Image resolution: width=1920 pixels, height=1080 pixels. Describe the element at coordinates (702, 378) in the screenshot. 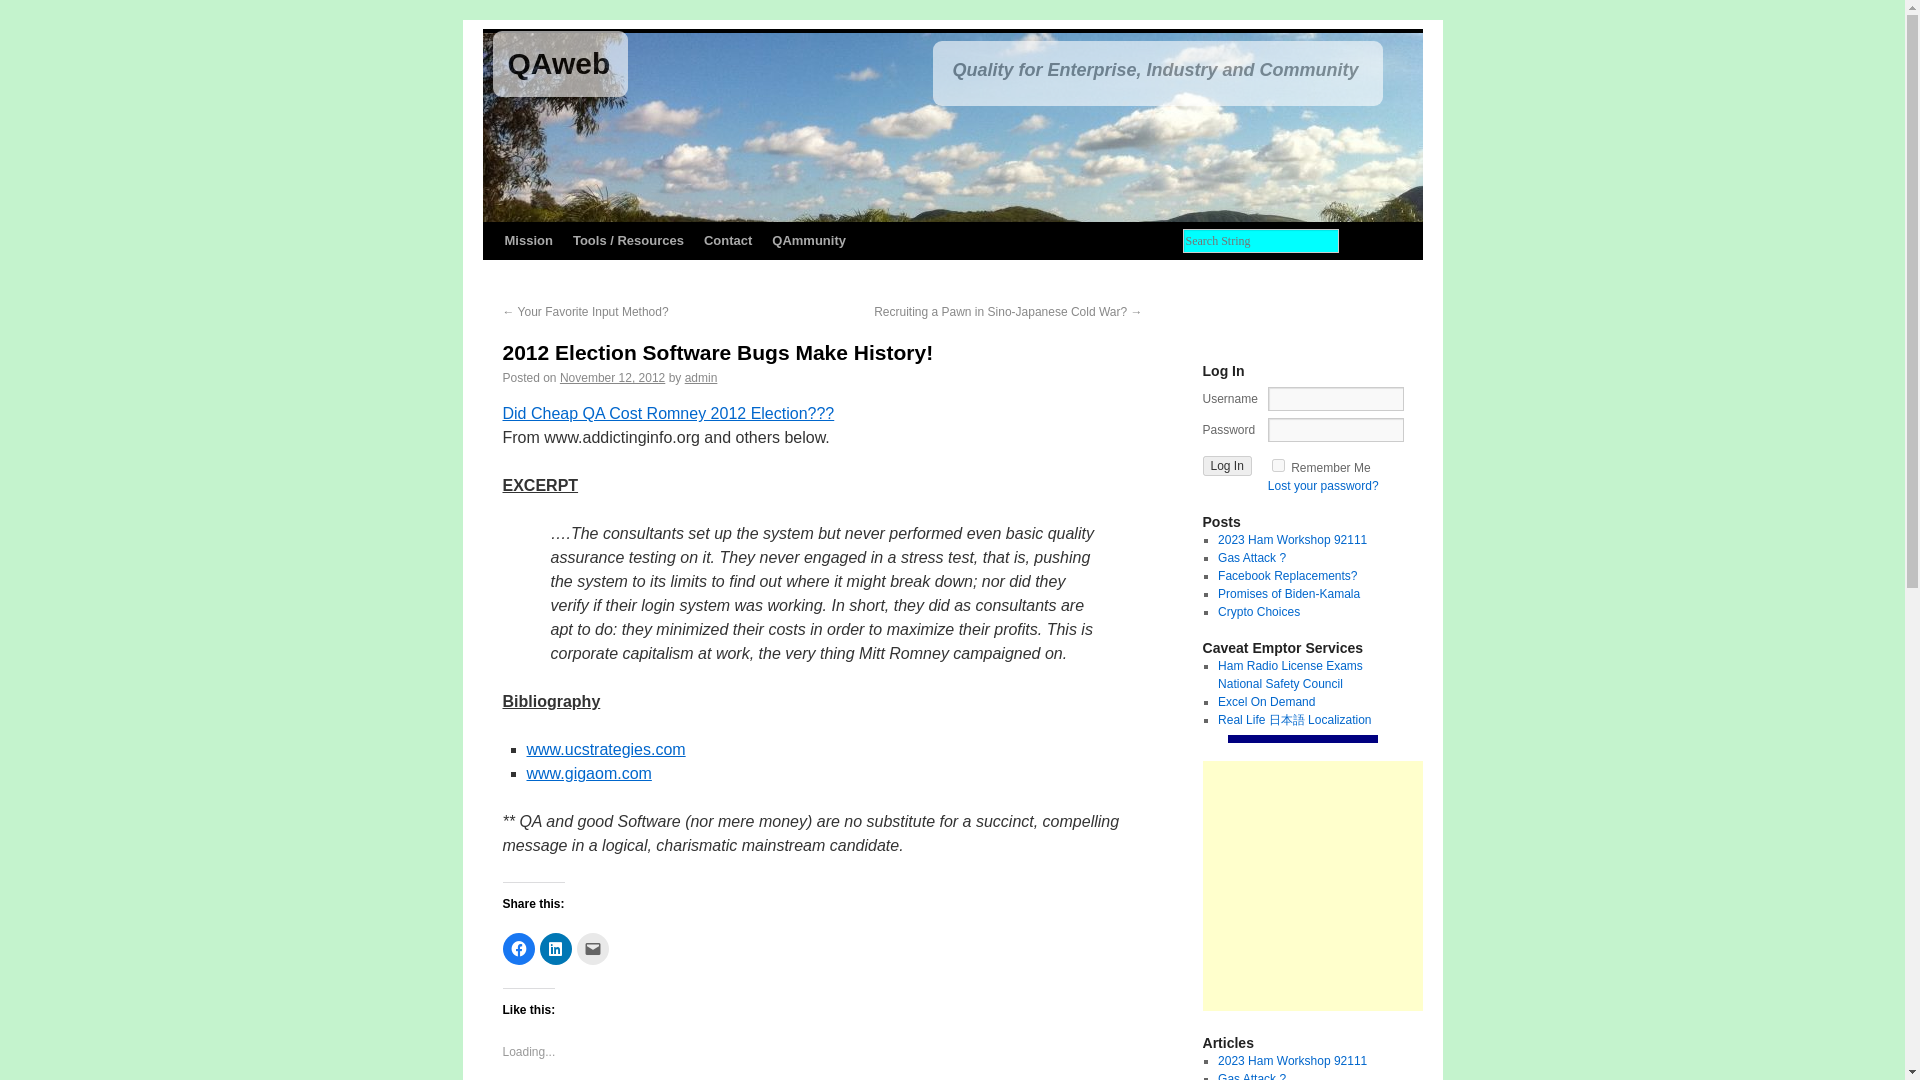

I see `admin` at that location.